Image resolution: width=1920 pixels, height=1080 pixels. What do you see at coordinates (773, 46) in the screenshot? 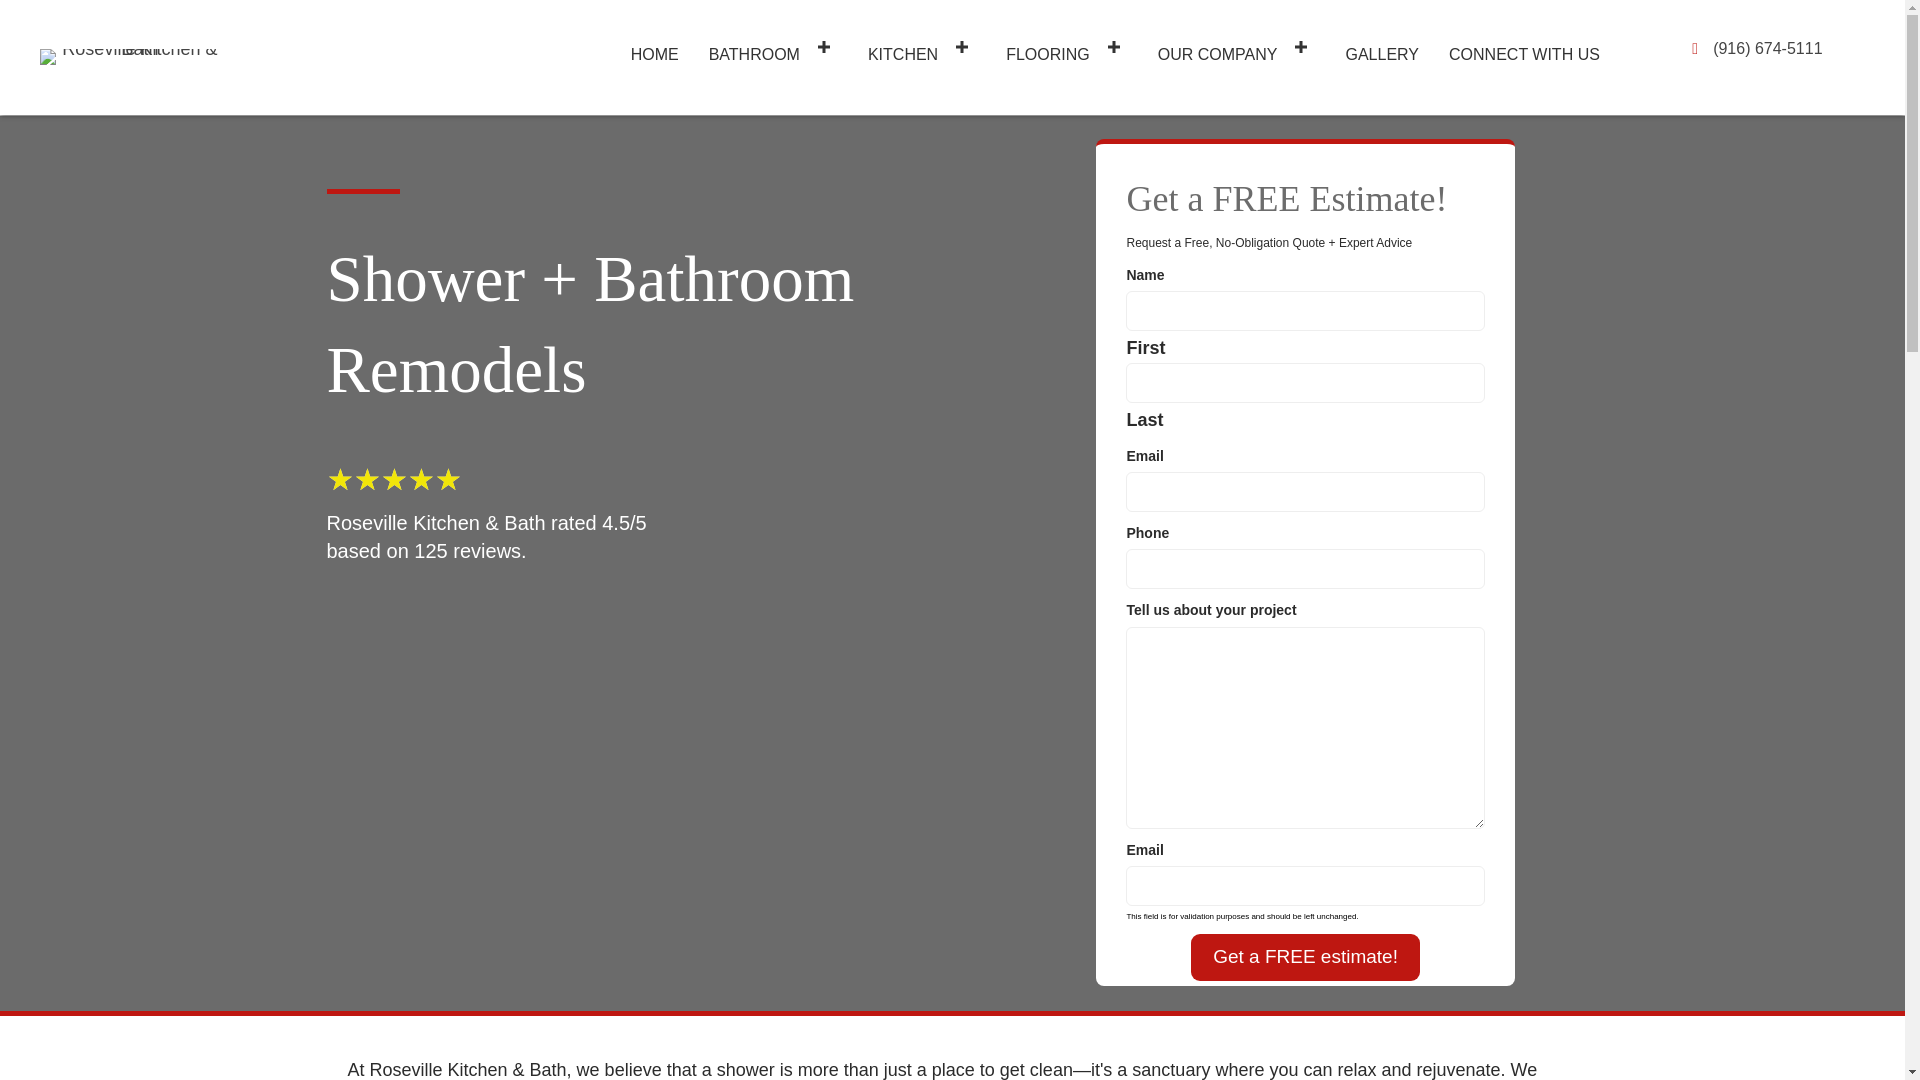
I see `BATHROOM` at bounding box center [773, 46].